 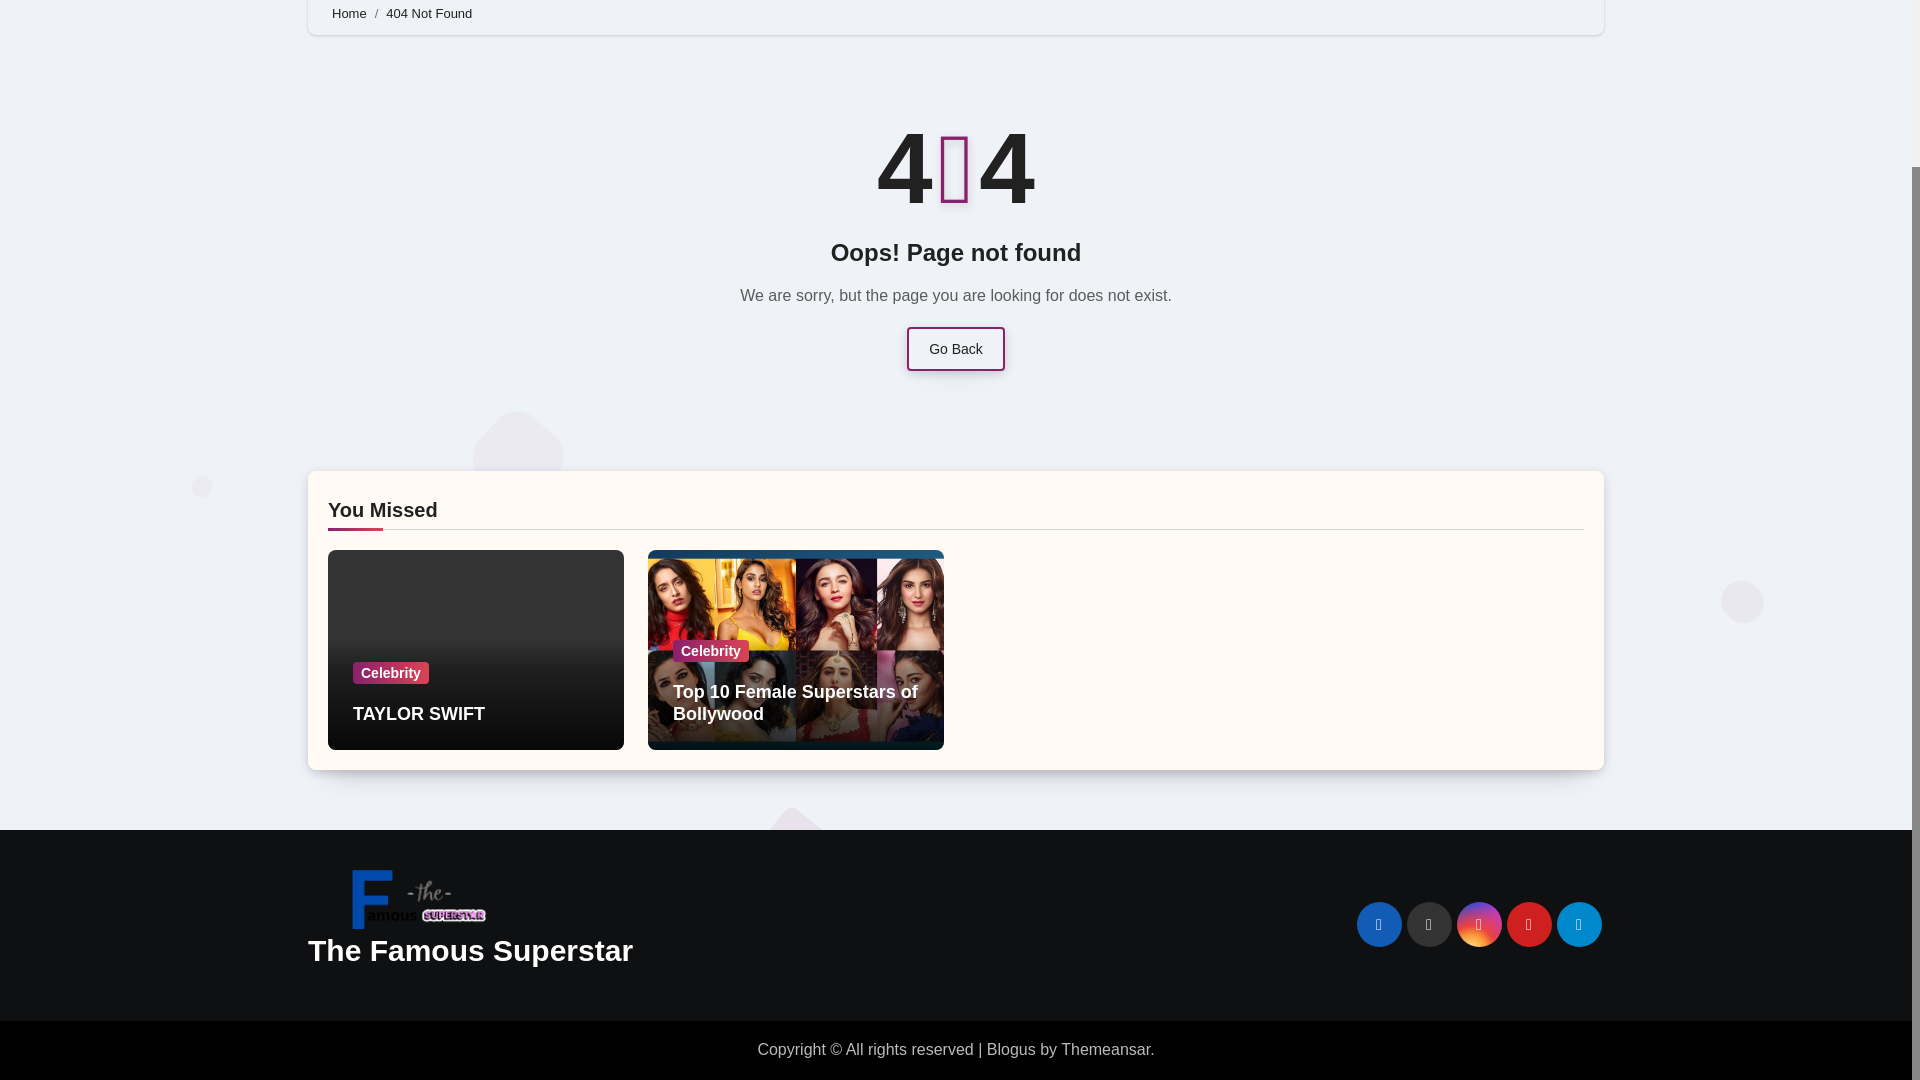 What do you see at coordinates (419, 714) in the screenshot?
I see `Permalink to: TAYLOR SWIFT` at bounding box center [419, 714].